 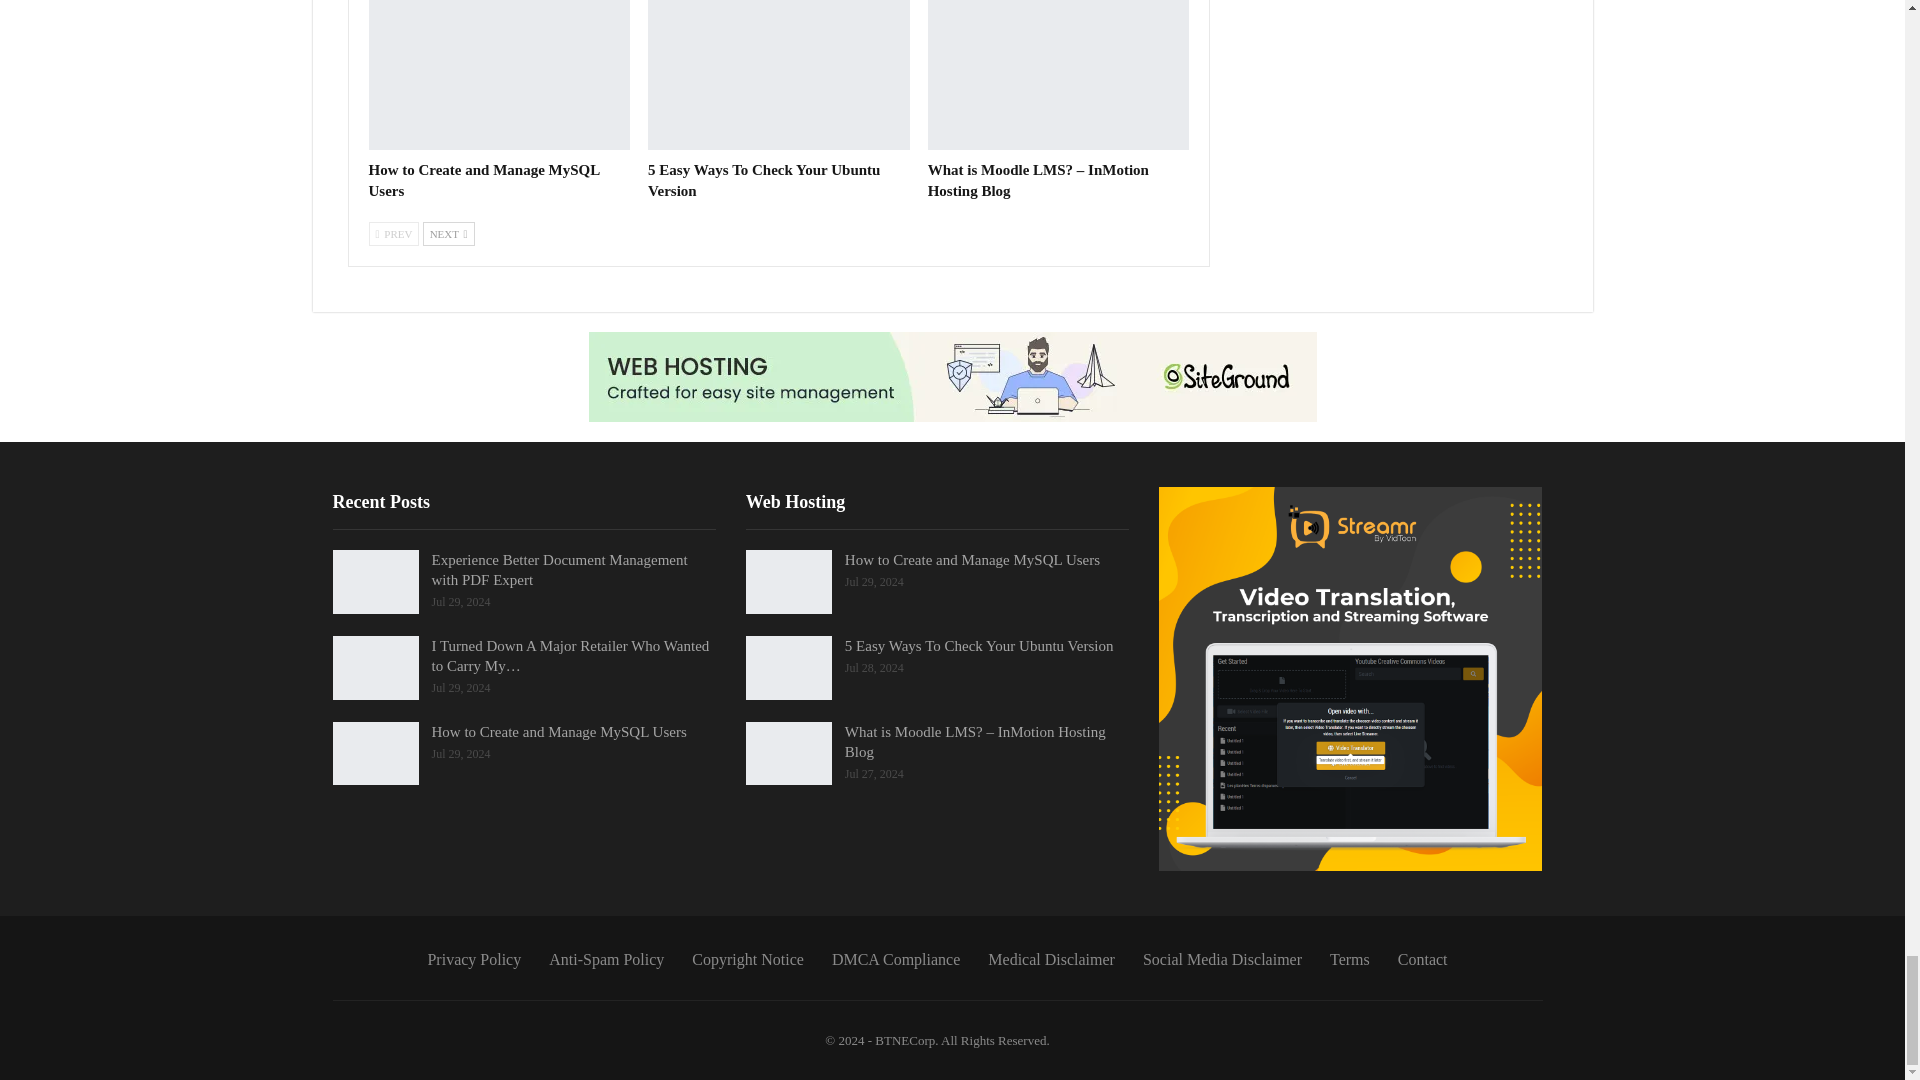 I want to click on How to Create and Manage MySQL Users, so click(x=498, y=75).